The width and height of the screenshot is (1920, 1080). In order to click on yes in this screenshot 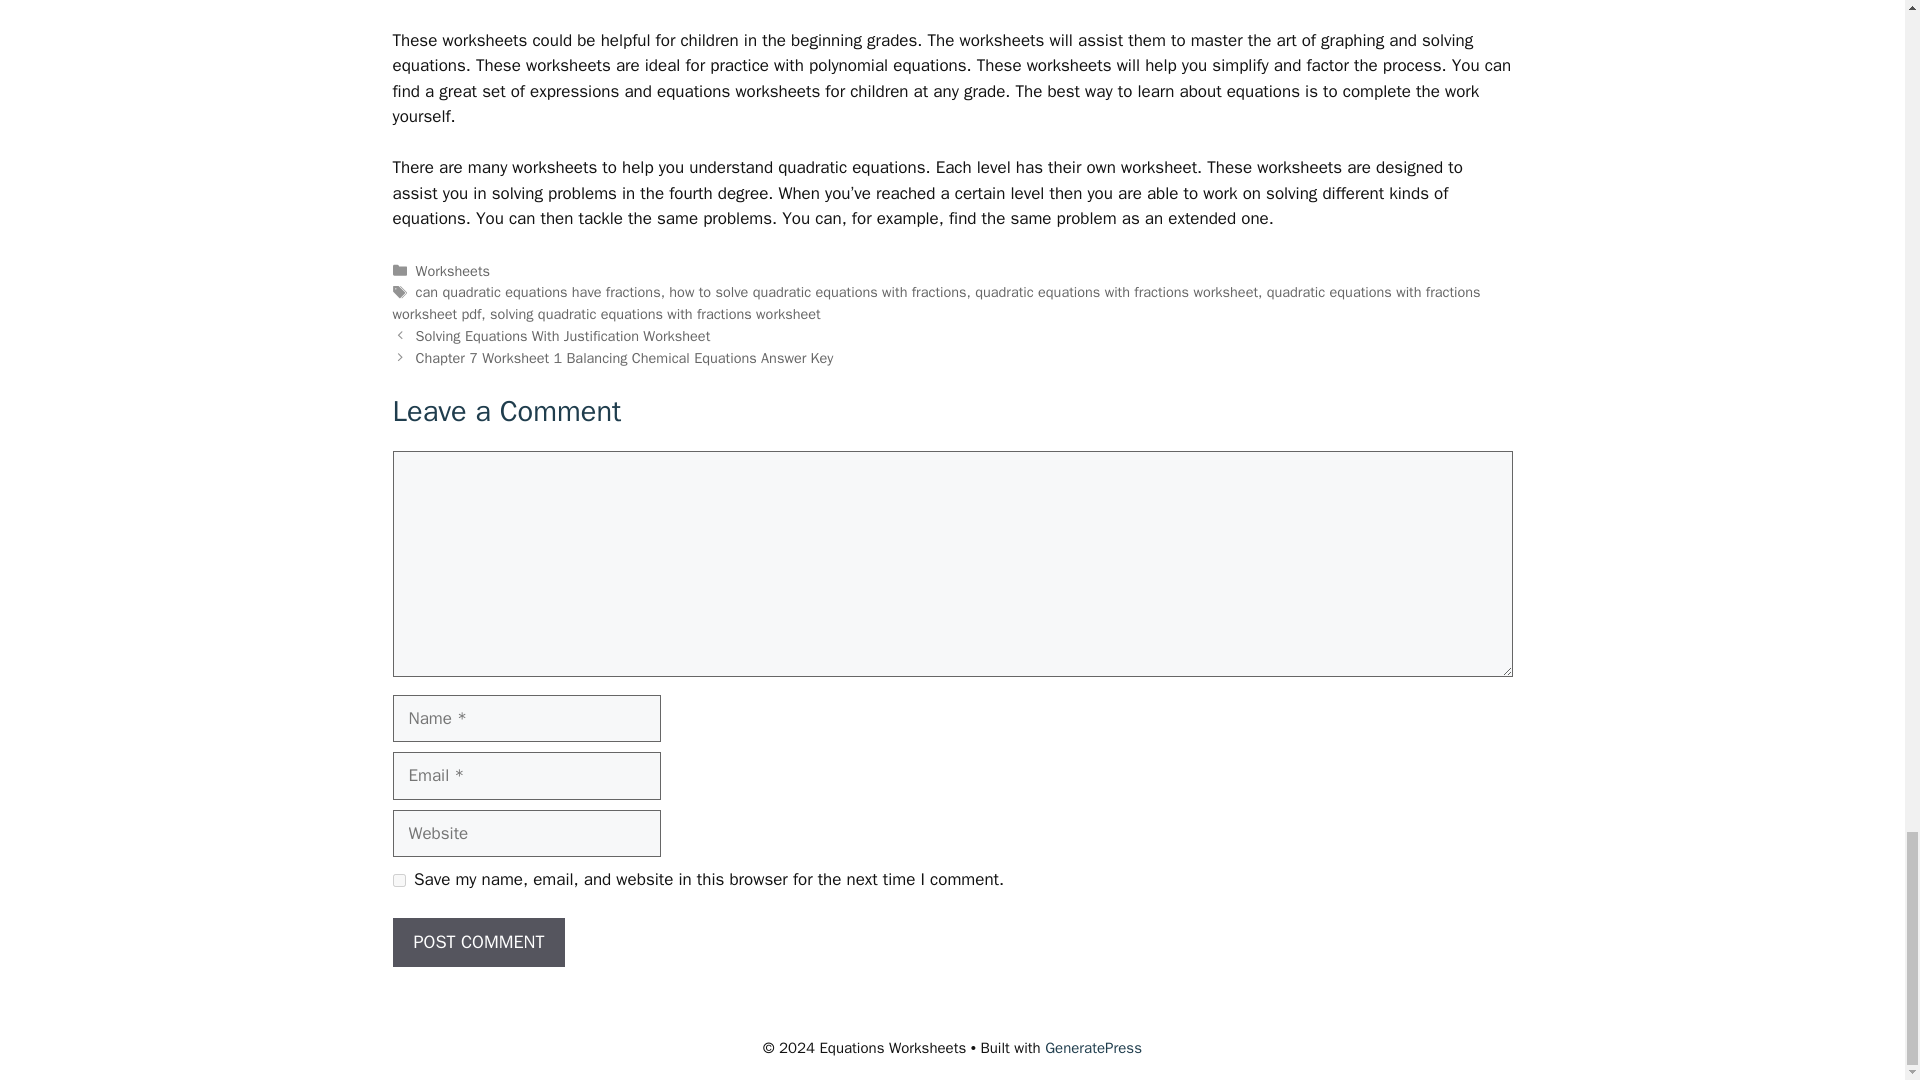, I will do `click(398, 880)`.